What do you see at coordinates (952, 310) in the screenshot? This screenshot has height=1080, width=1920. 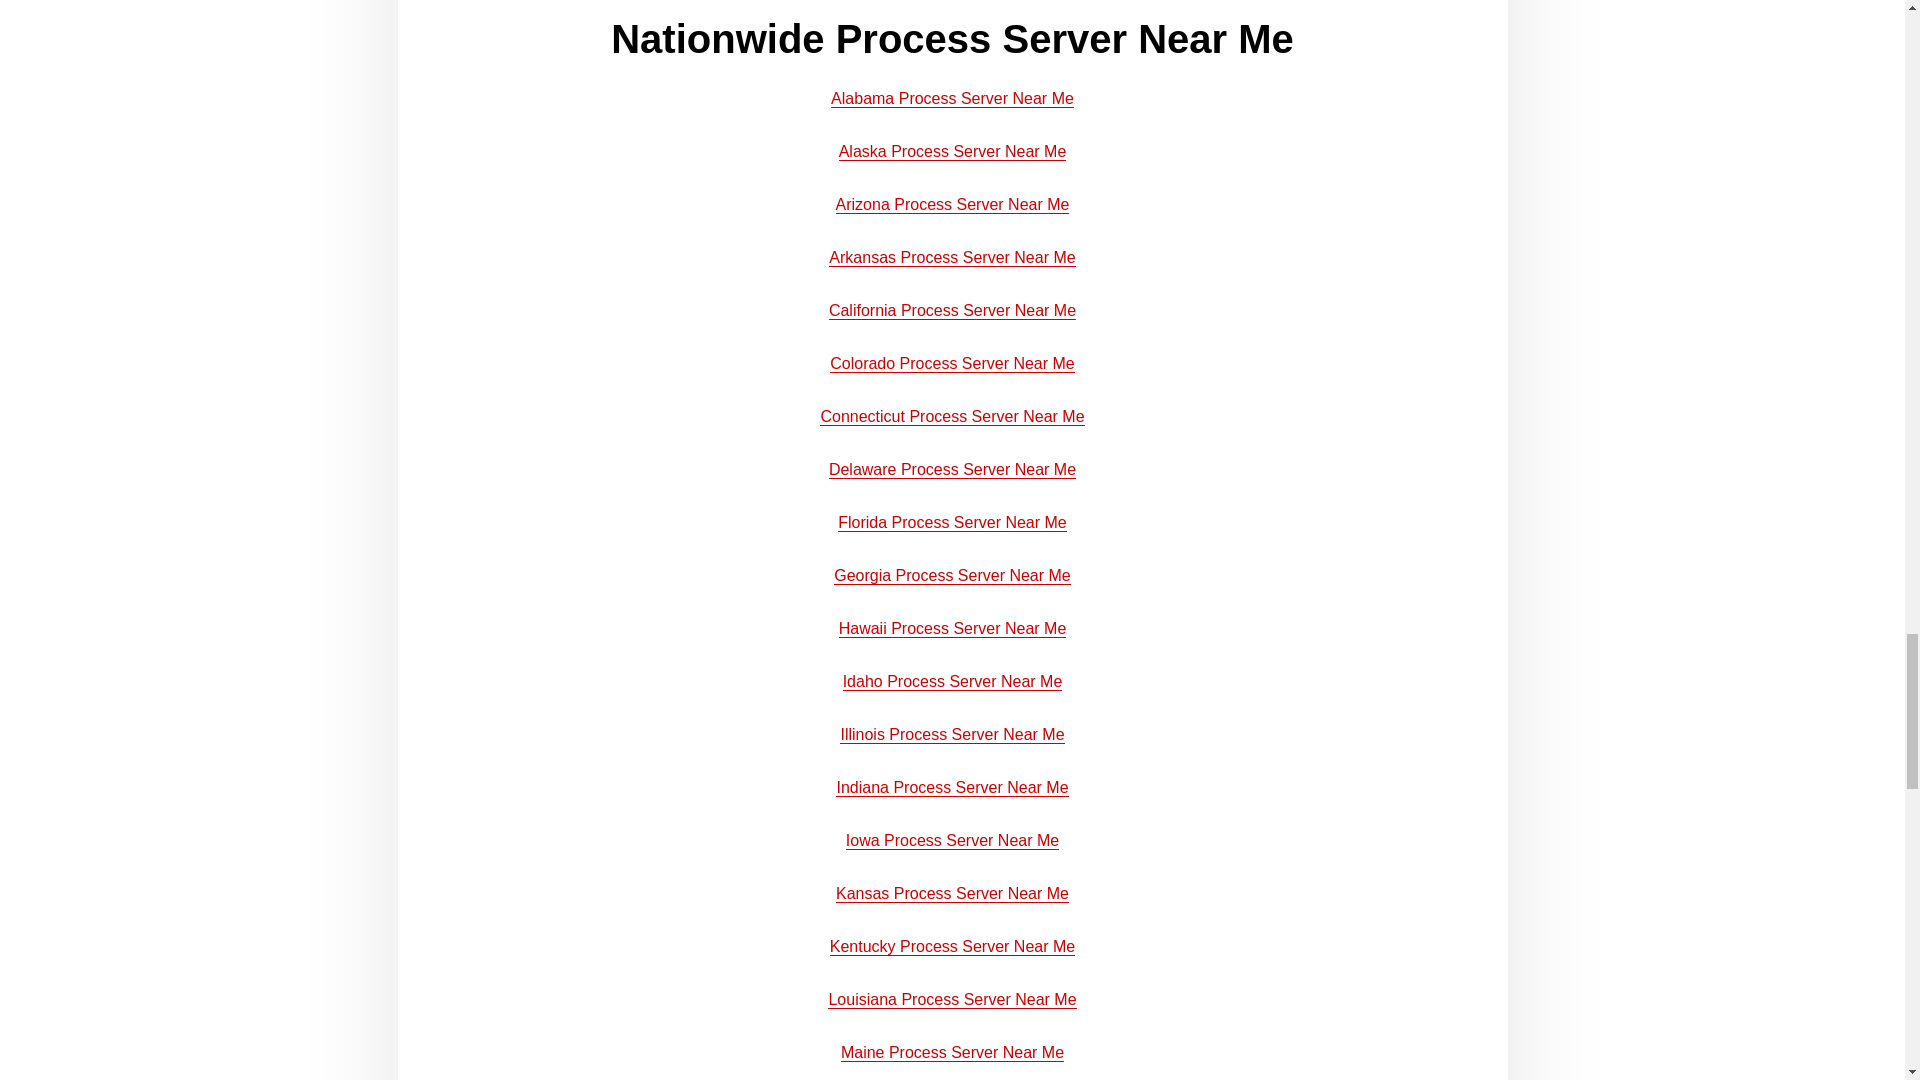 I see `California Process Server Near Me` at bounding box center [952, 310].